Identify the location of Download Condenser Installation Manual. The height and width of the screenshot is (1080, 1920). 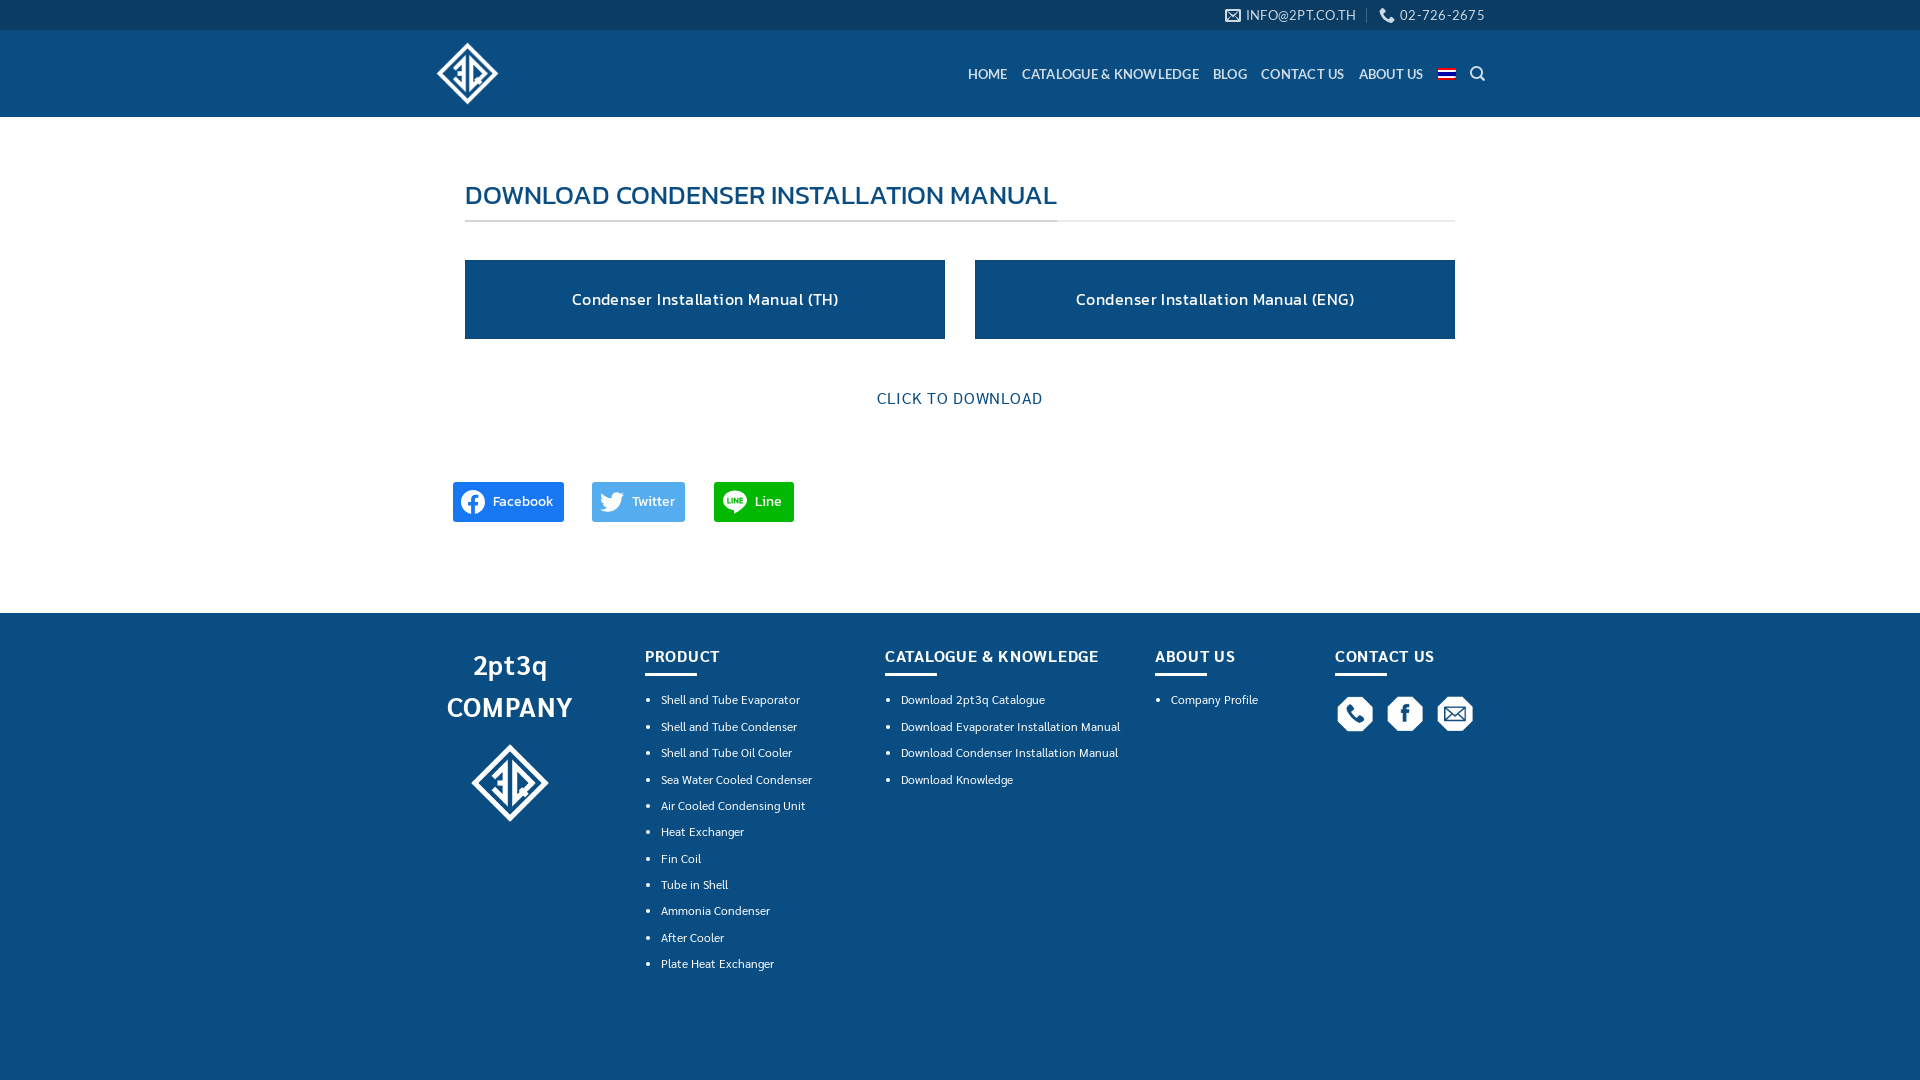
(1010, 752).